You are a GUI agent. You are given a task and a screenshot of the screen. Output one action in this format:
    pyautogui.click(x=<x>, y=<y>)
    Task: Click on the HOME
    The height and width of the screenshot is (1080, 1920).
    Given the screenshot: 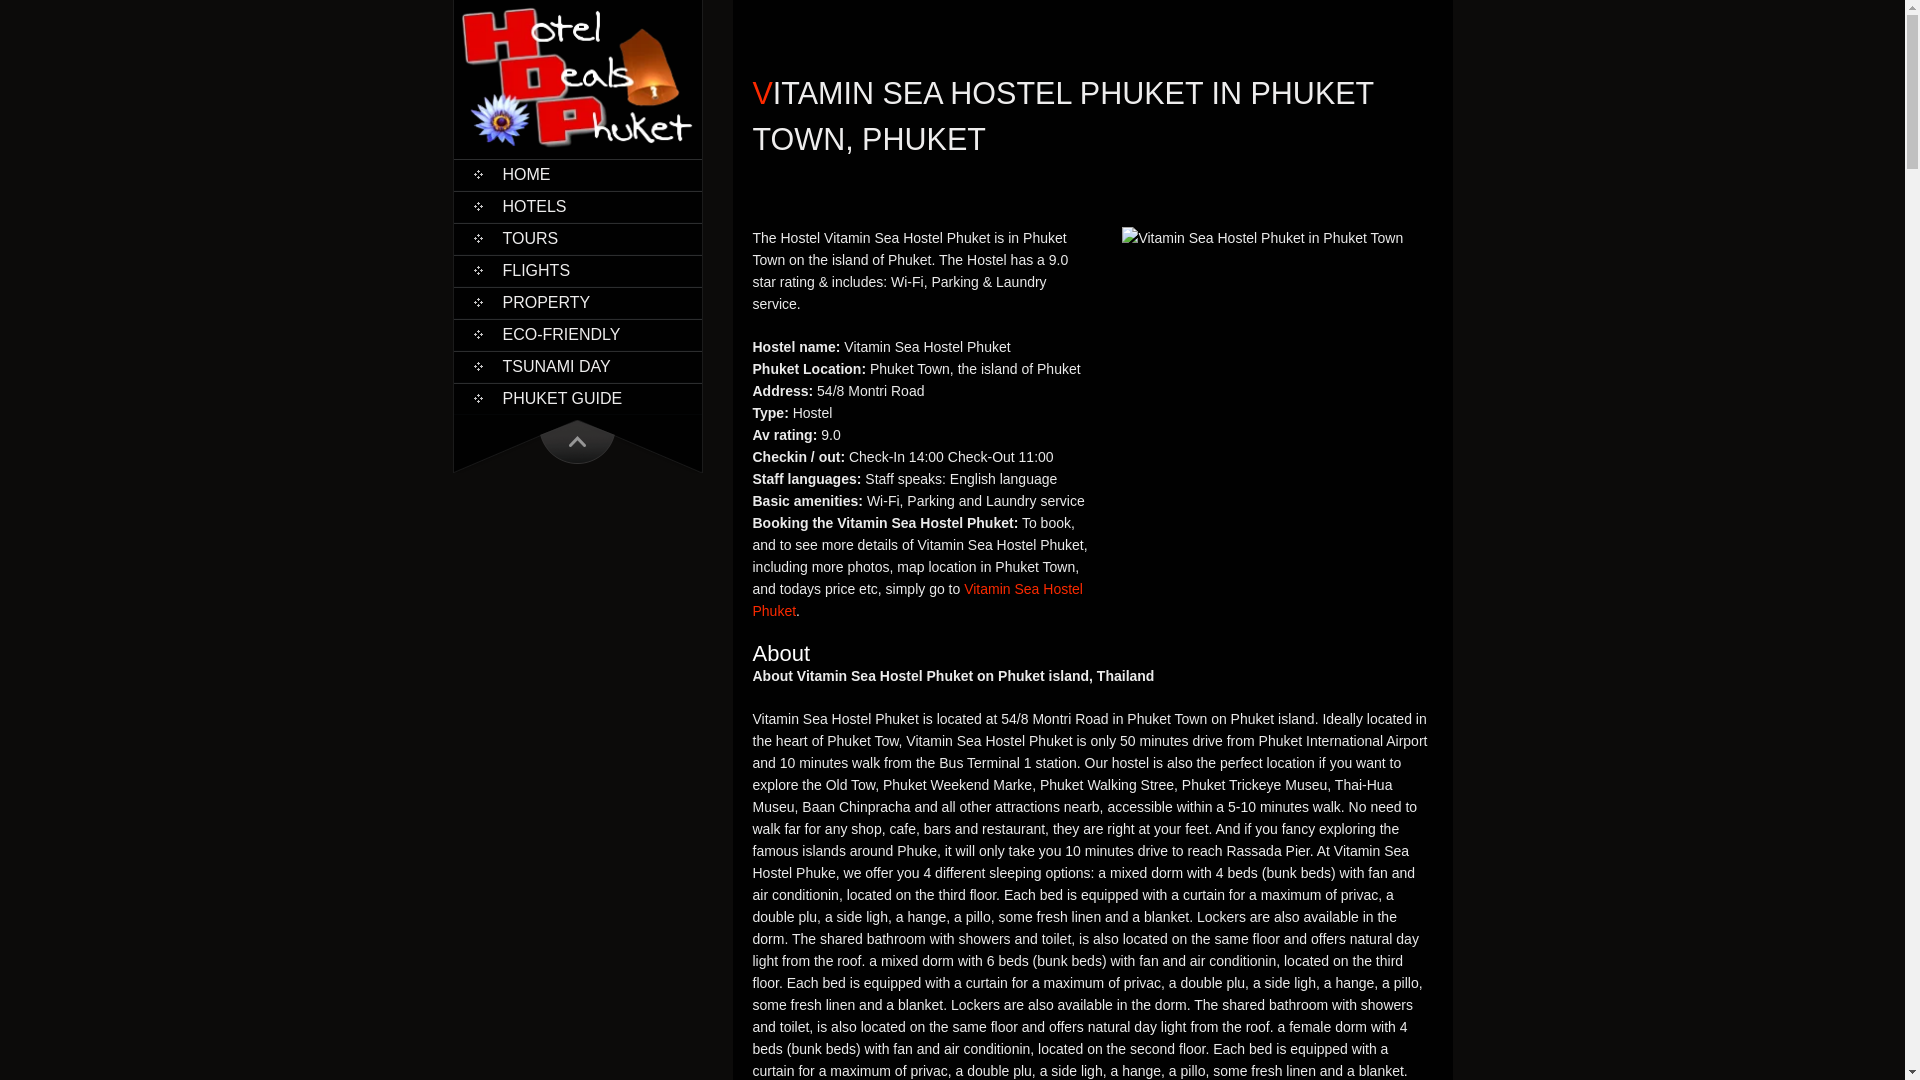 What is the action you would take?
    pyautogui.click(x=578, y=174)
    